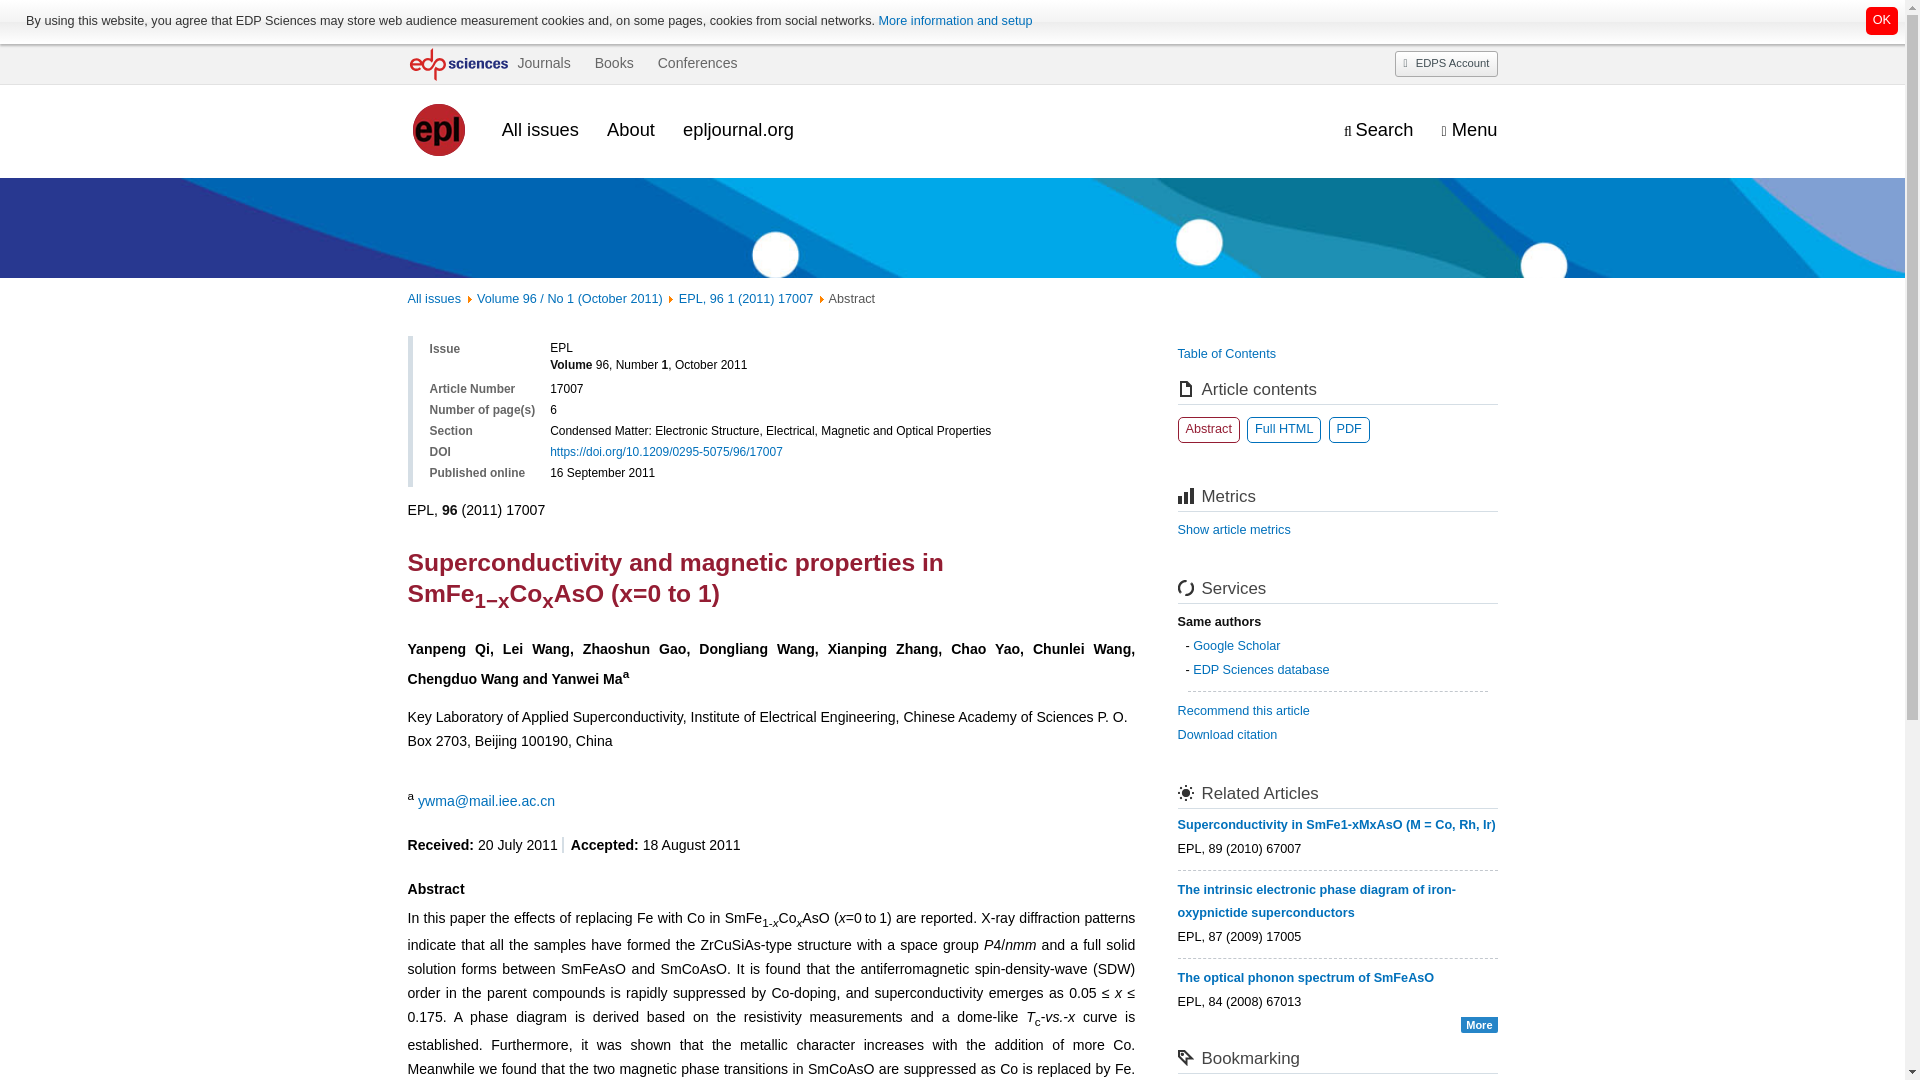 The image size is (1920, 1080). I want to click on Conferences, so click(698, 63).